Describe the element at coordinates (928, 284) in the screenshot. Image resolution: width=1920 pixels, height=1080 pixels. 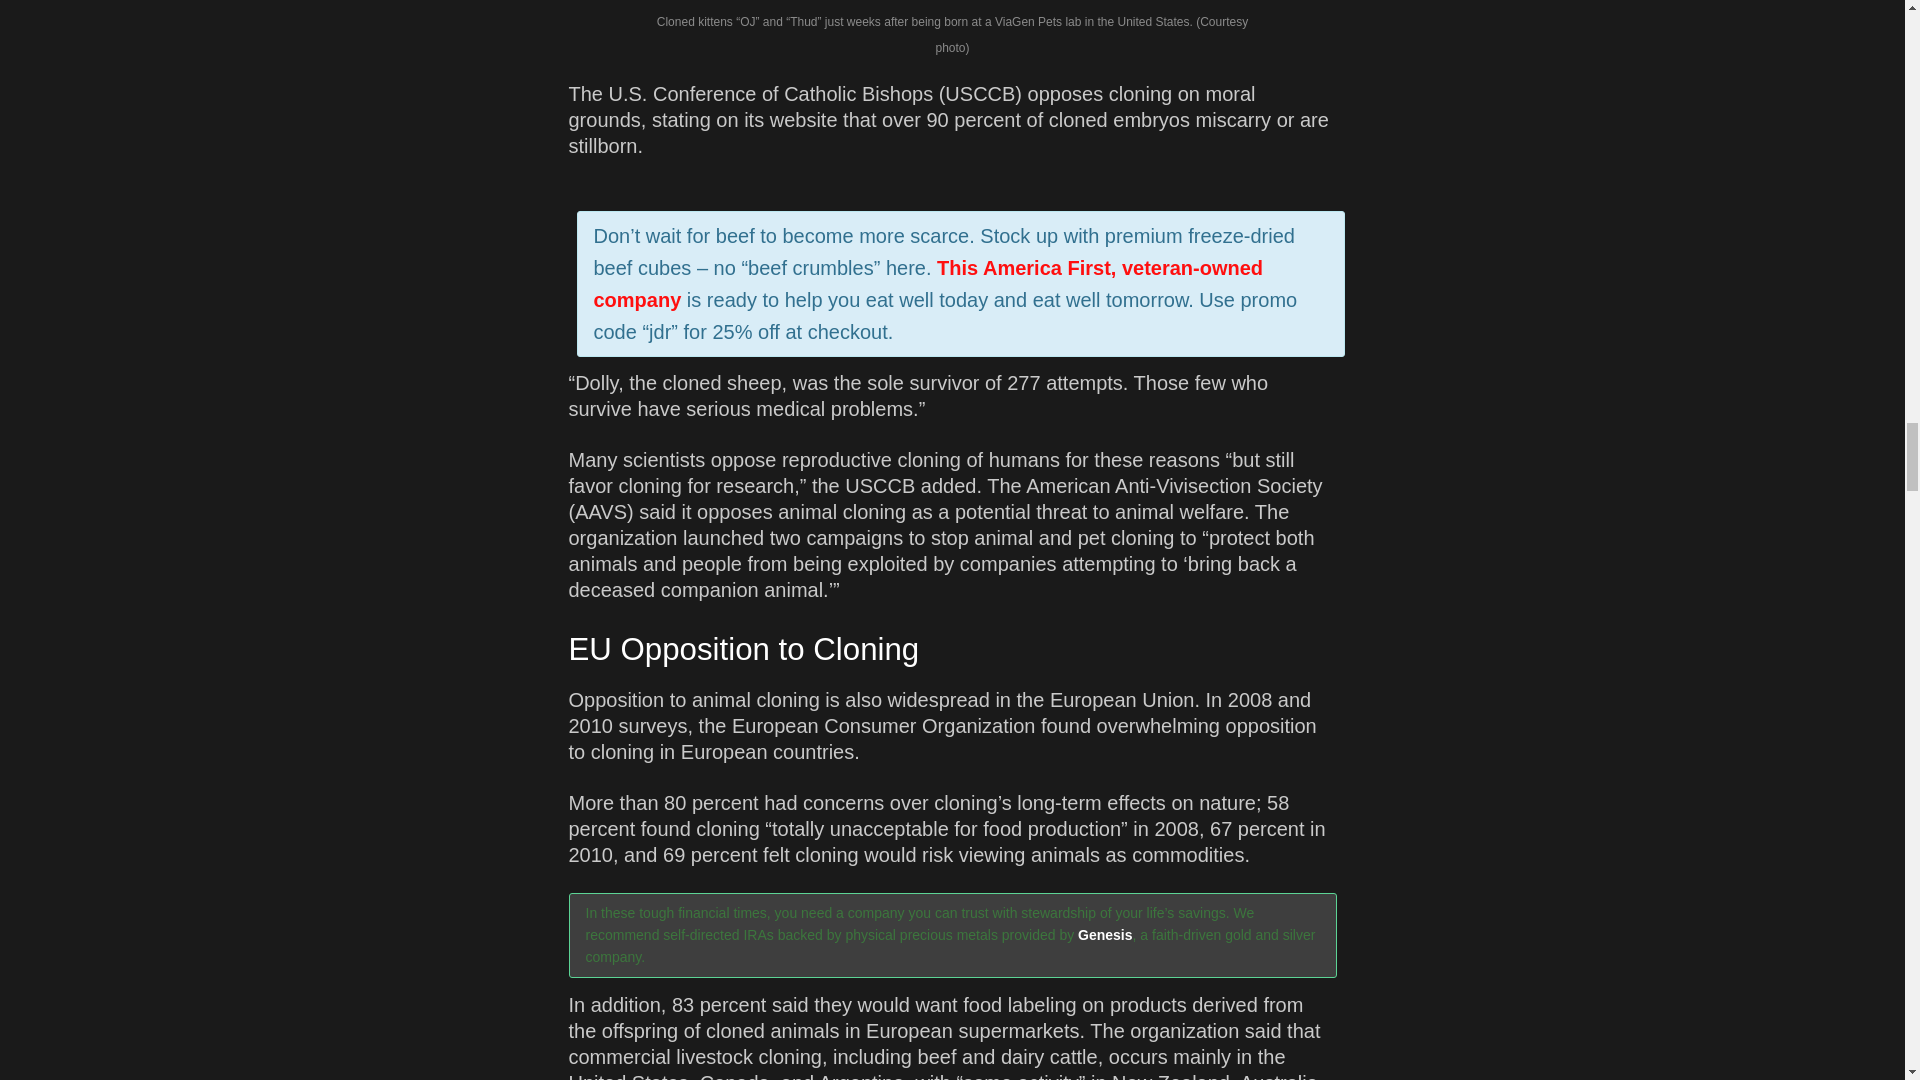
I see `This America First, veteran-owned company` at that location.